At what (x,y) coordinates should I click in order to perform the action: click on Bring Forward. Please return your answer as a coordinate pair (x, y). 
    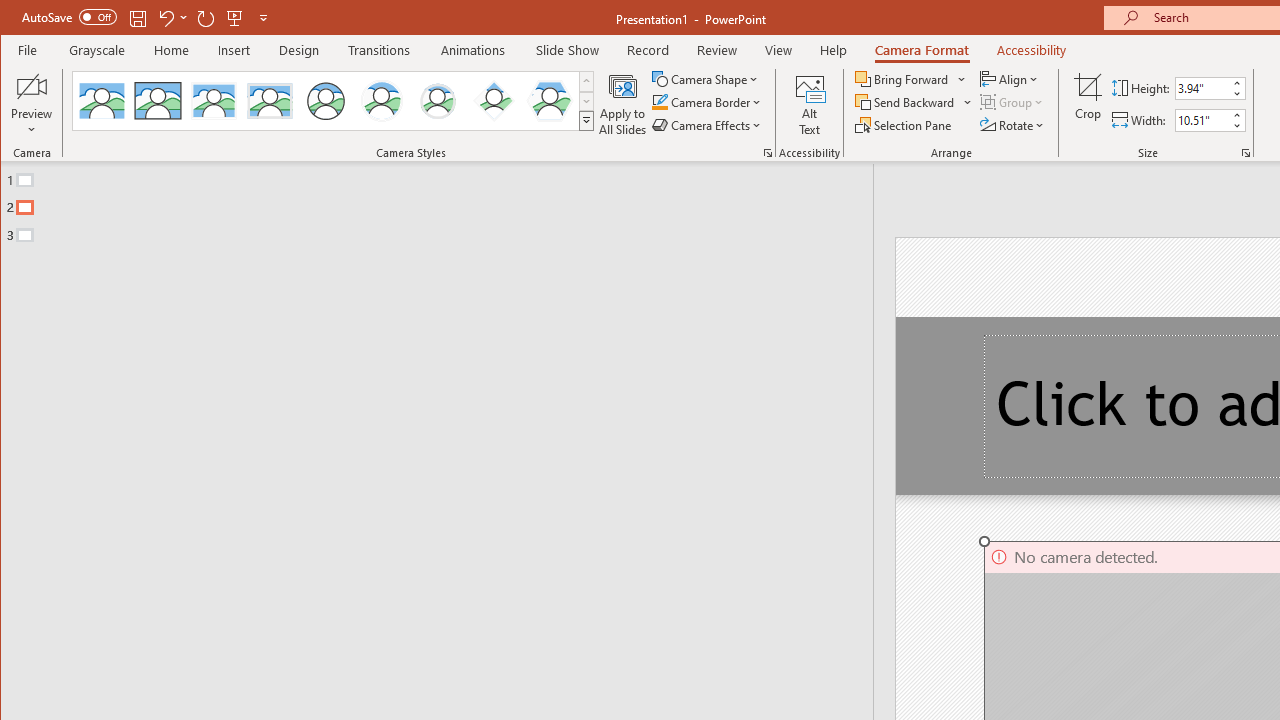
    Looking at the image, I should click on (903, 78).